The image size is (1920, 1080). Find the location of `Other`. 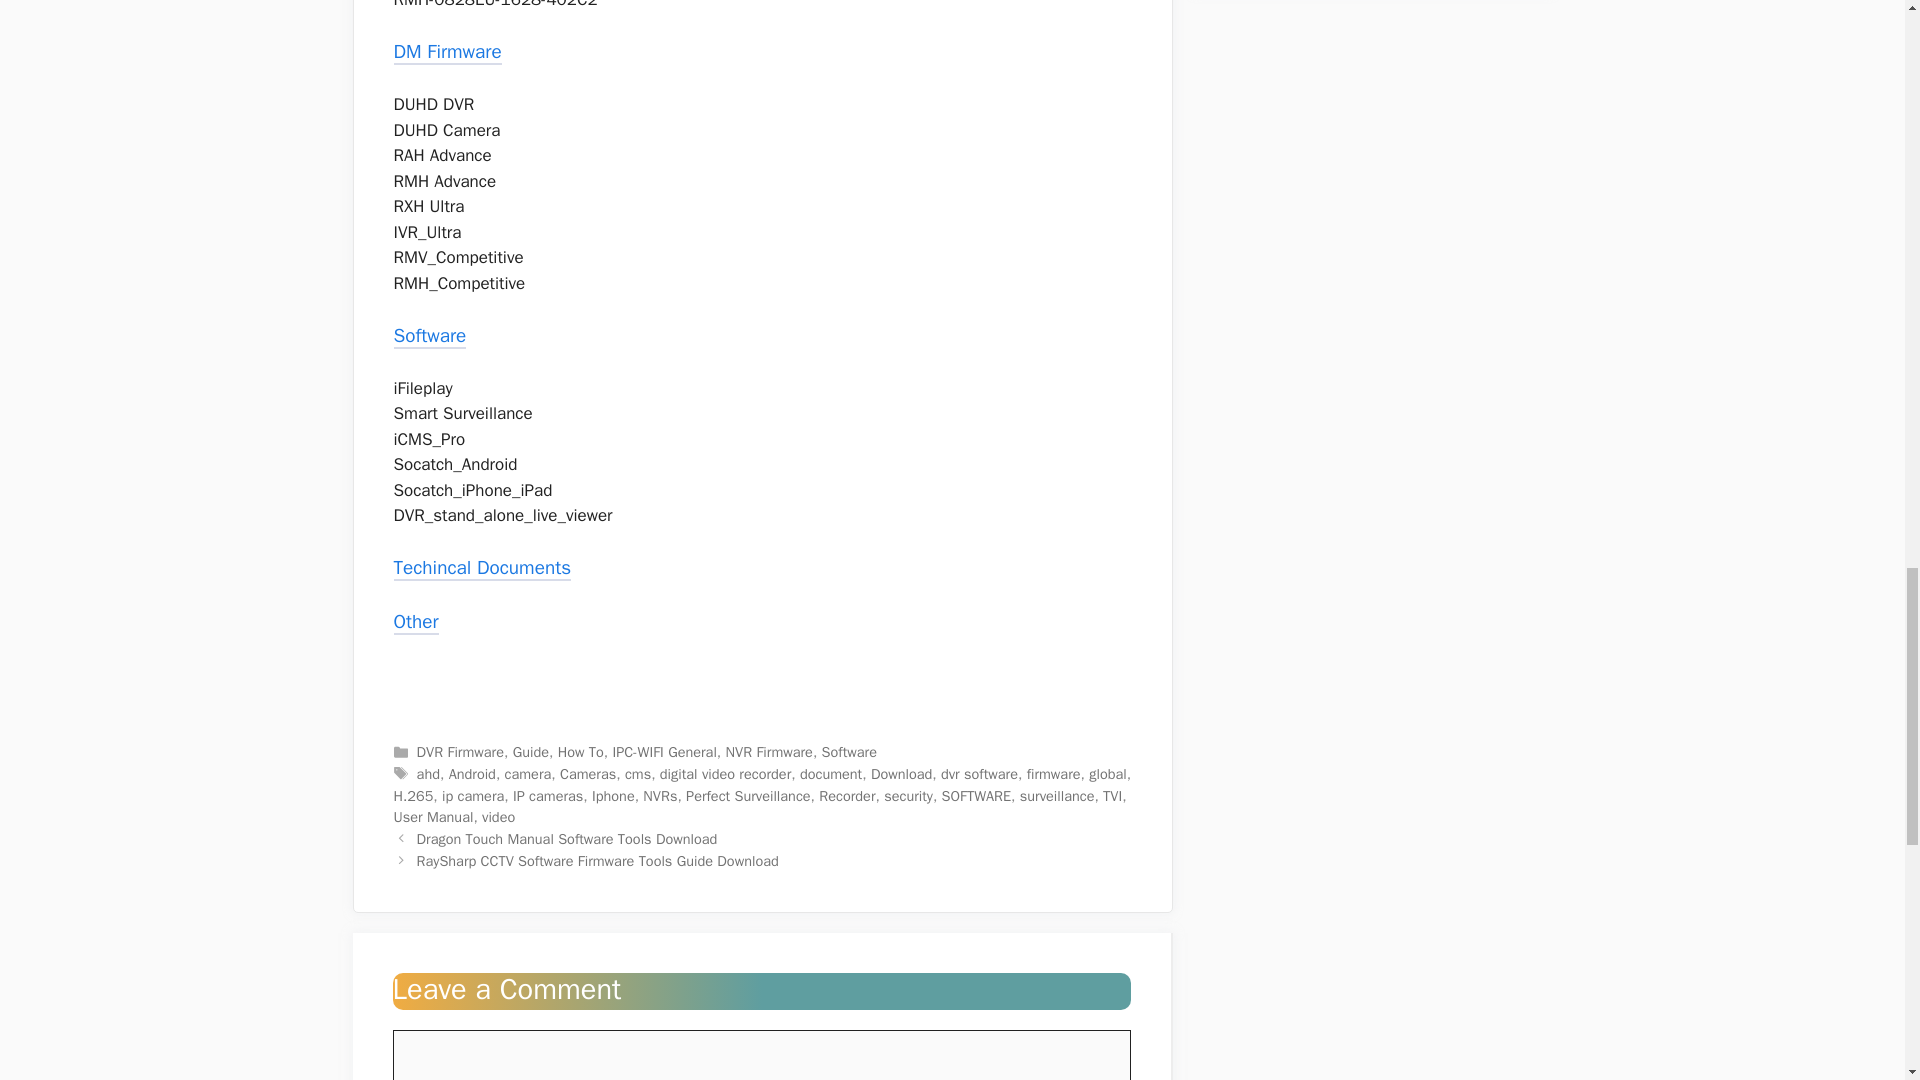

Other is located at coordinates (416, 624).